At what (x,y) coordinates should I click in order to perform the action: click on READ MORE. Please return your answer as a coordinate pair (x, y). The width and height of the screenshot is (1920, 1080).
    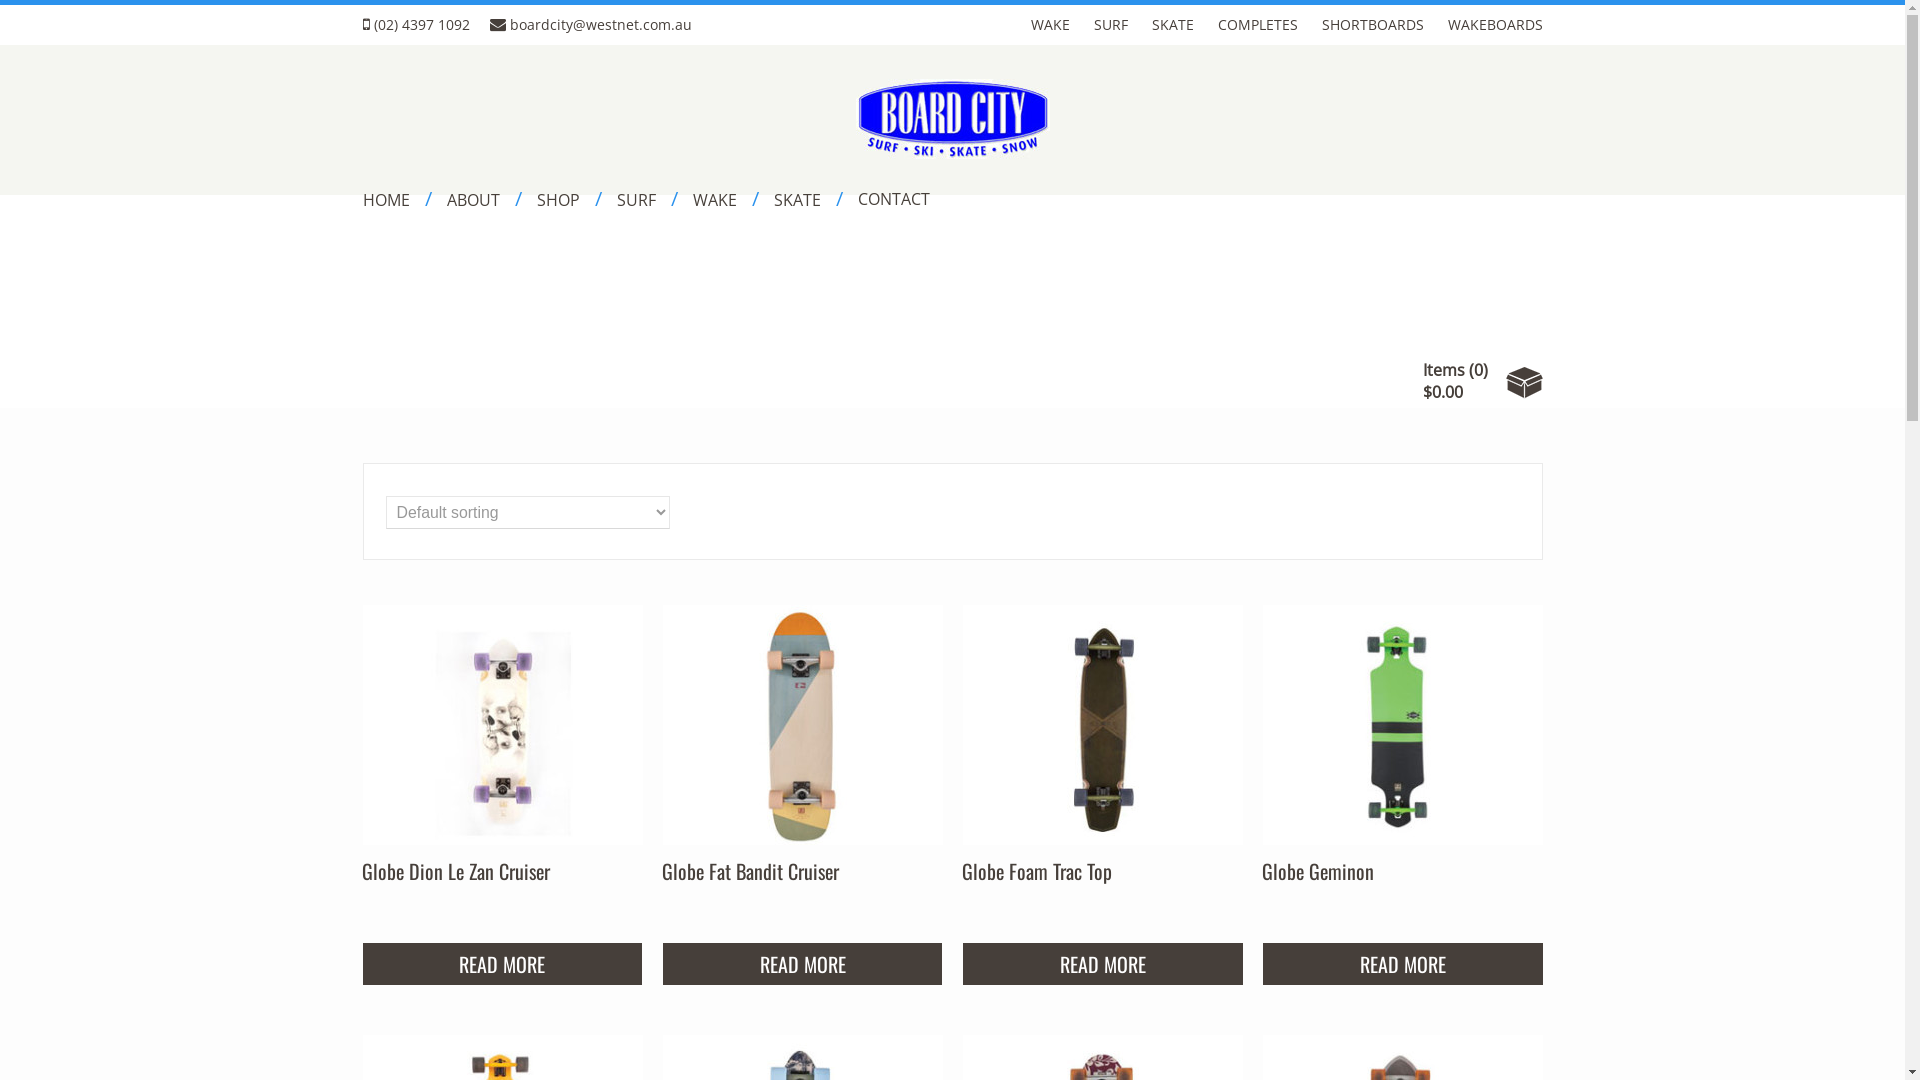
    Looking at the image, I should click on (803, 964).